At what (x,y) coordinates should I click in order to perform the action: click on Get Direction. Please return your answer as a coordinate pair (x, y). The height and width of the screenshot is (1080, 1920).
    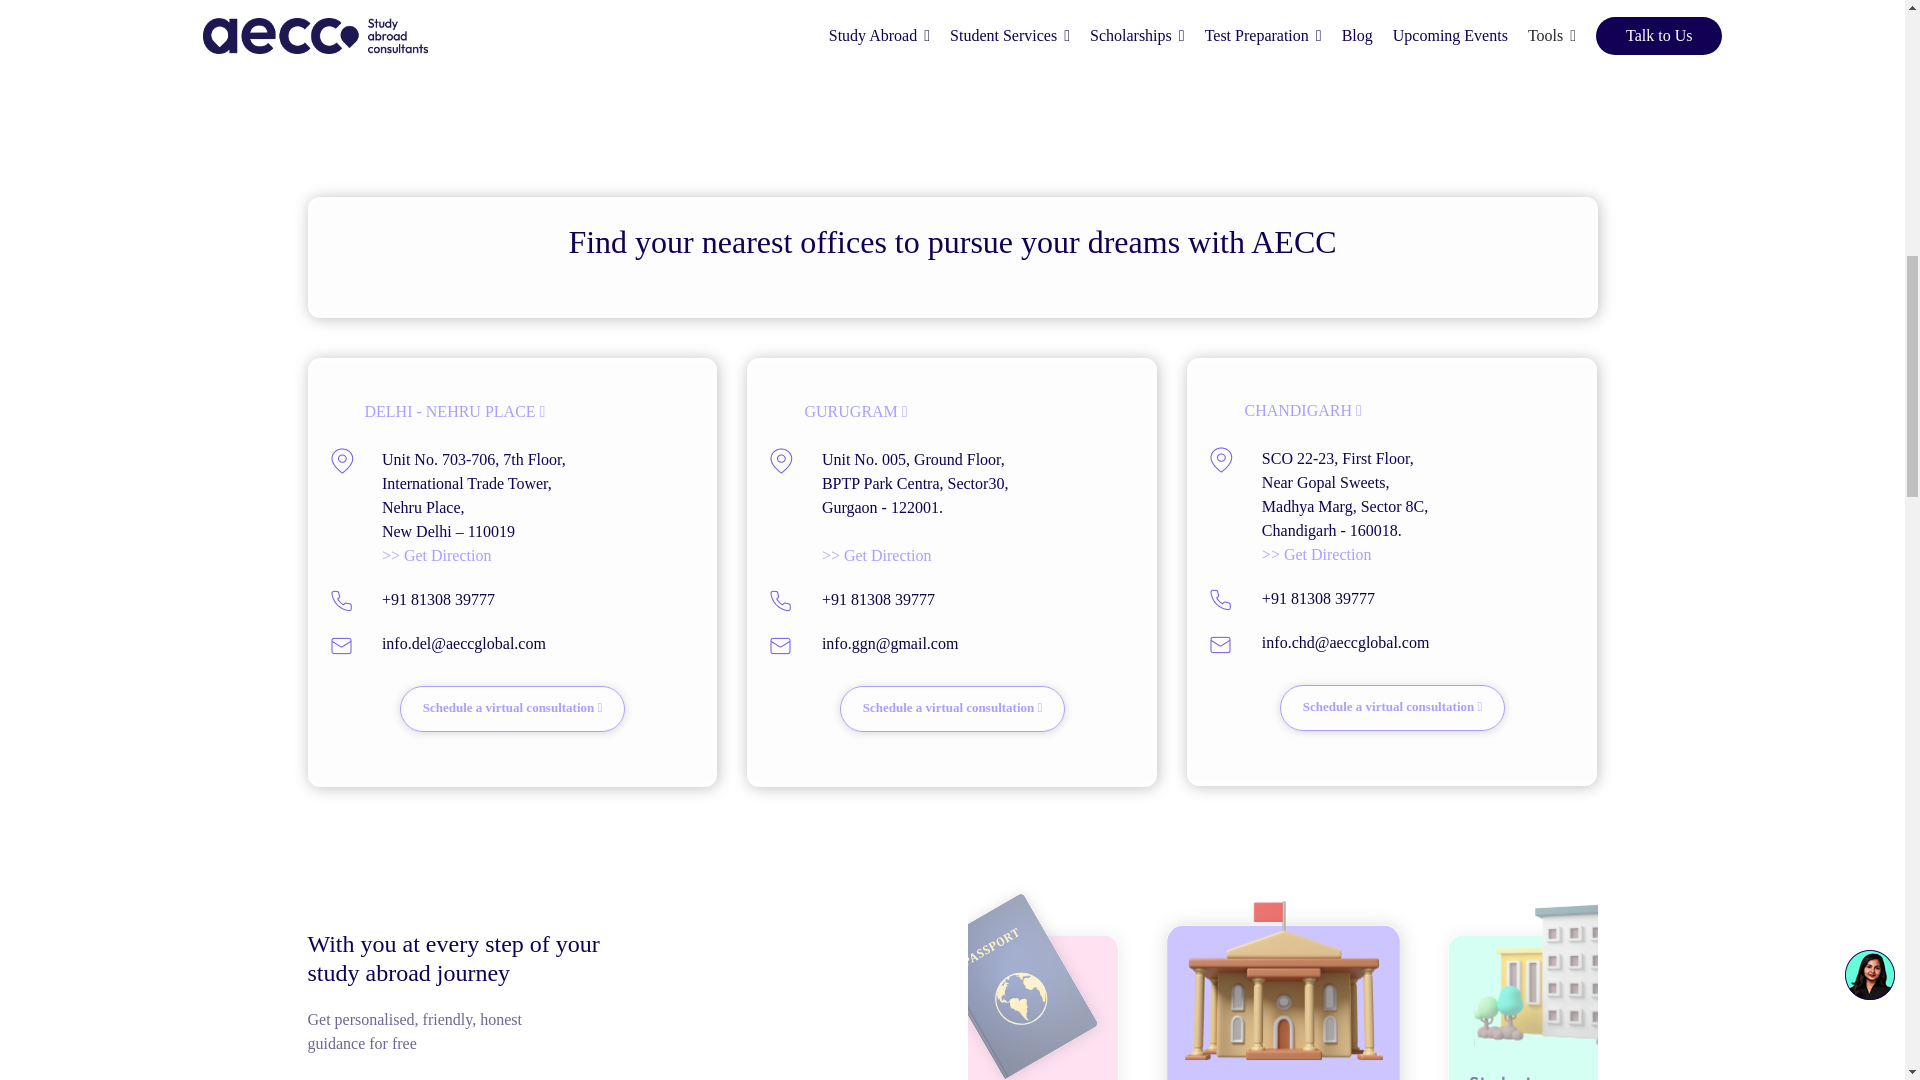
    Looking at the image, I should click on (876, 554).